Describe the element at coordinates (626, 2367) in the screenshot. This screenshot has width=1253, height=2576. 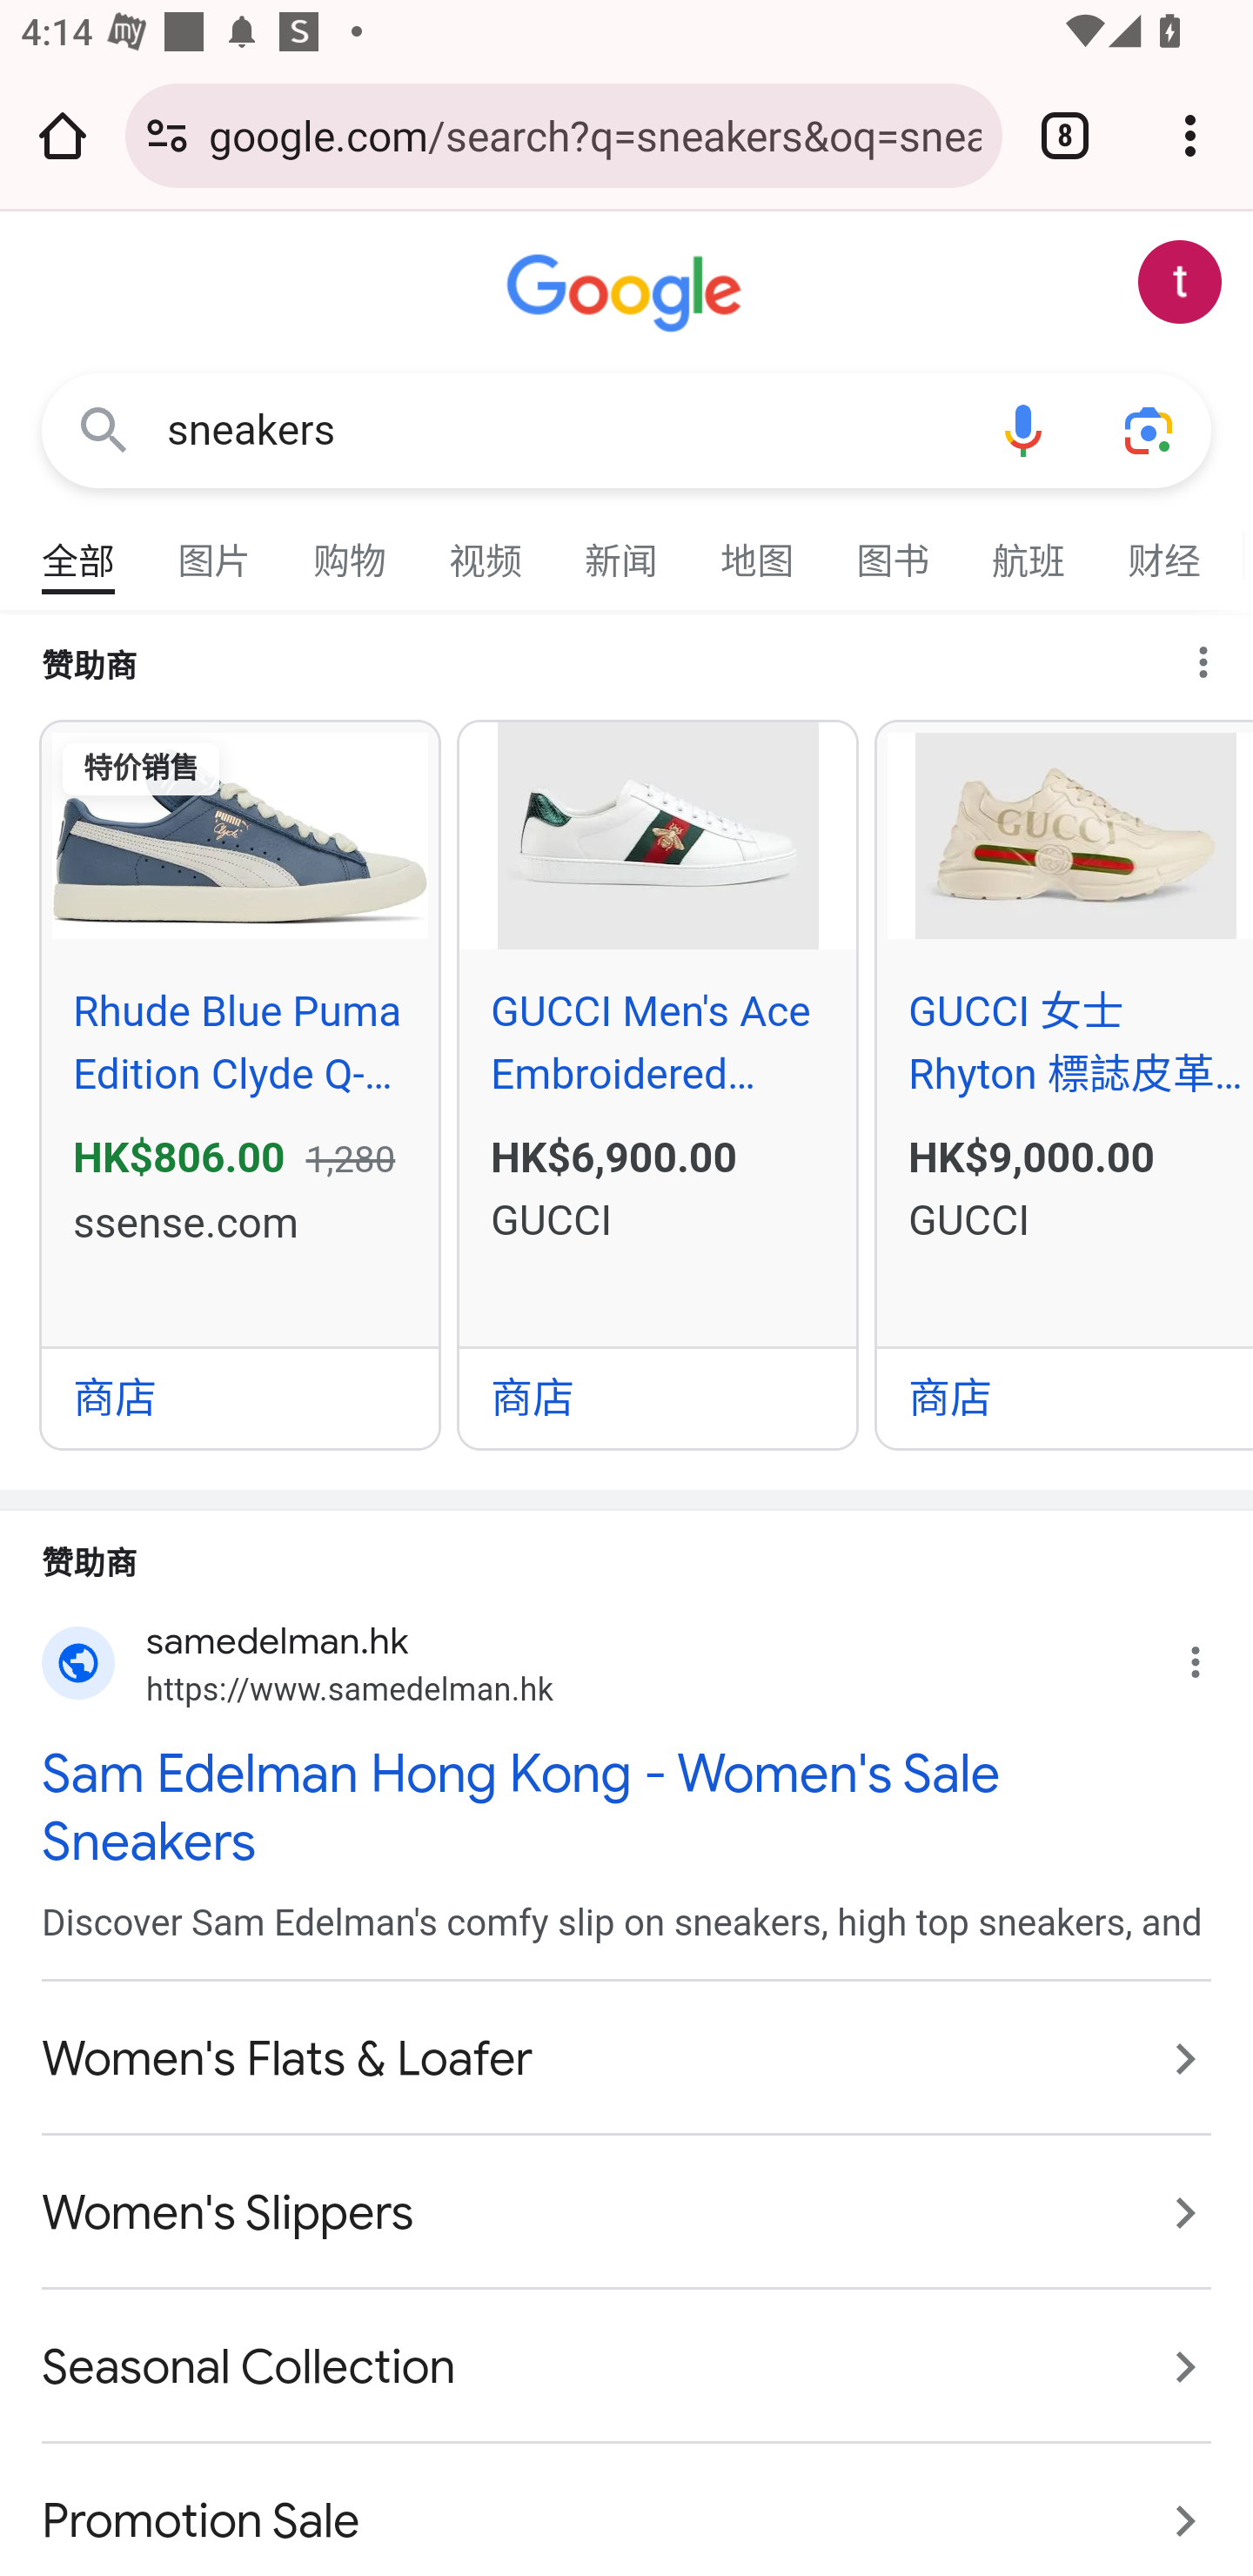
I see `Seasonal Collection` at that location.